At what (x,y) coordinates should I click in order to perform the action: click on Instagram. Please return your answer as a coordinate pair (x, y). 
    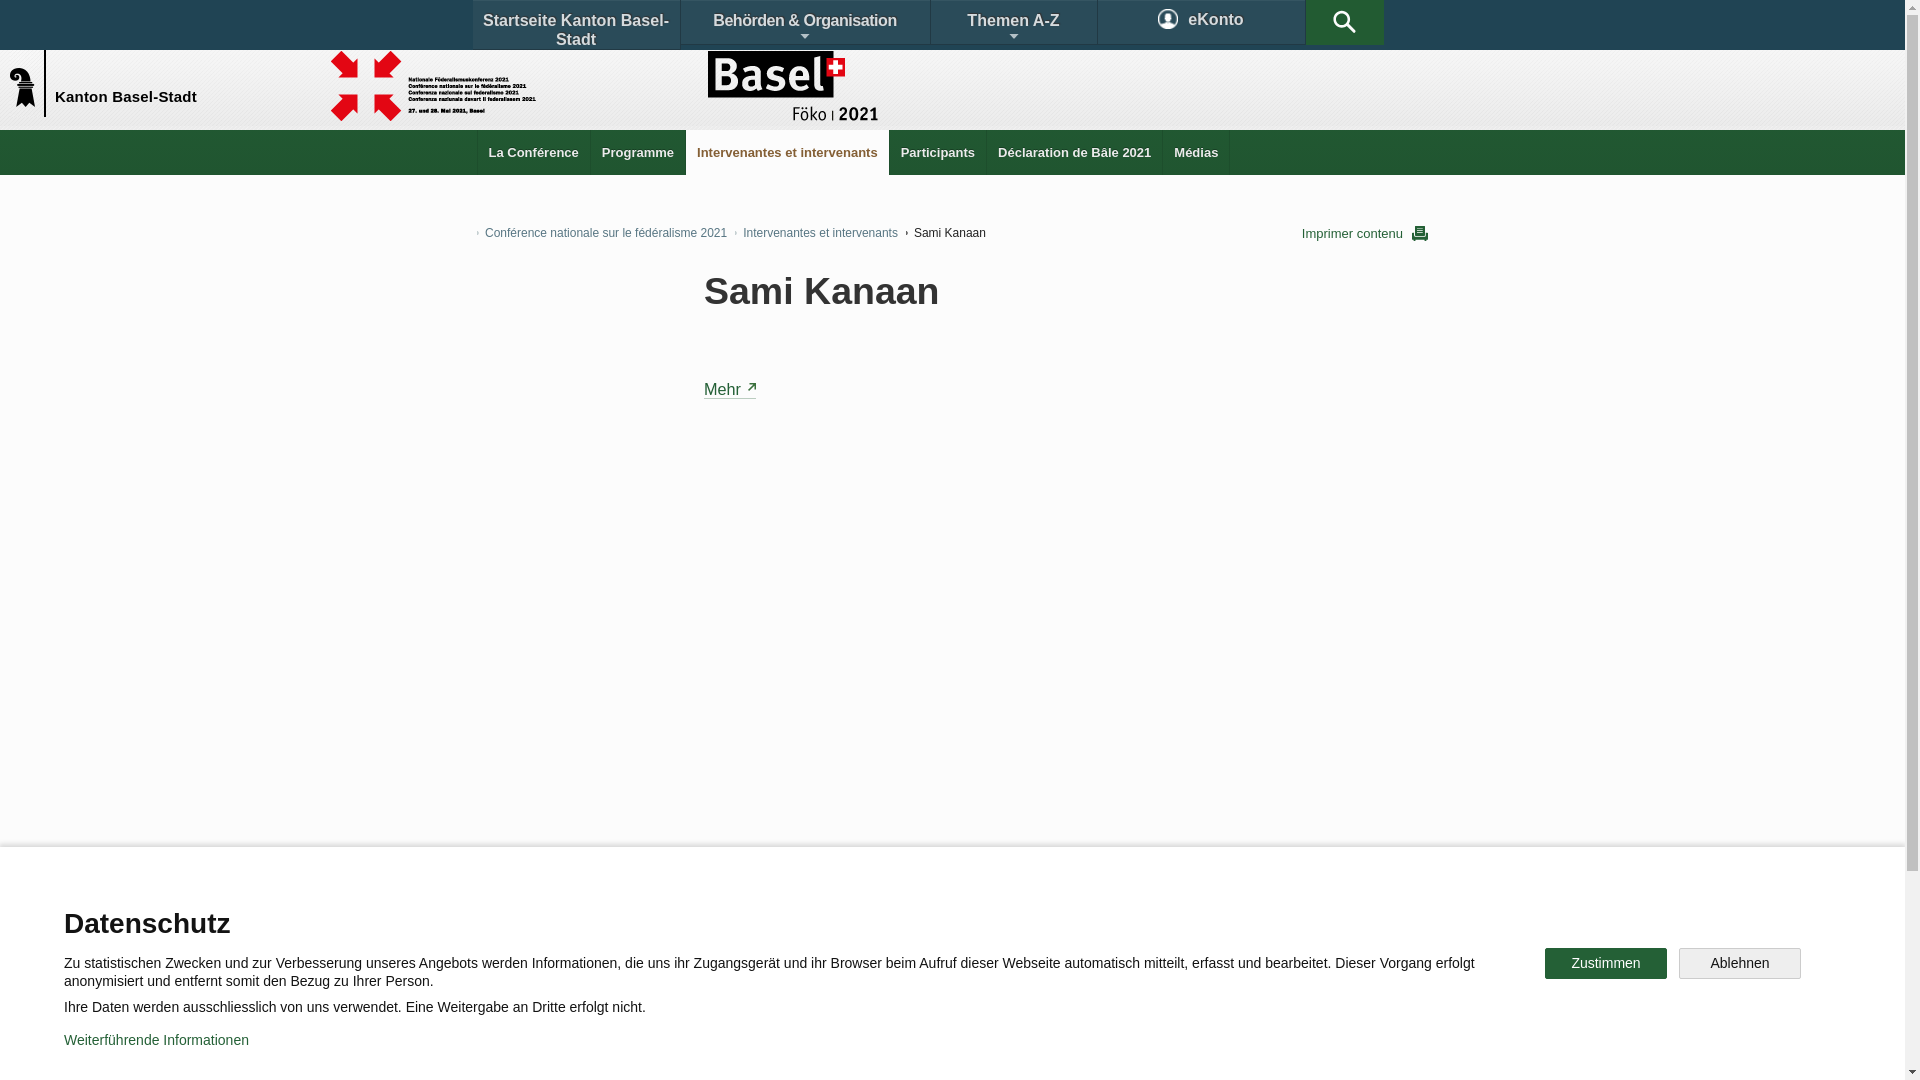
    Looking at the image, I should click on (974, 984).